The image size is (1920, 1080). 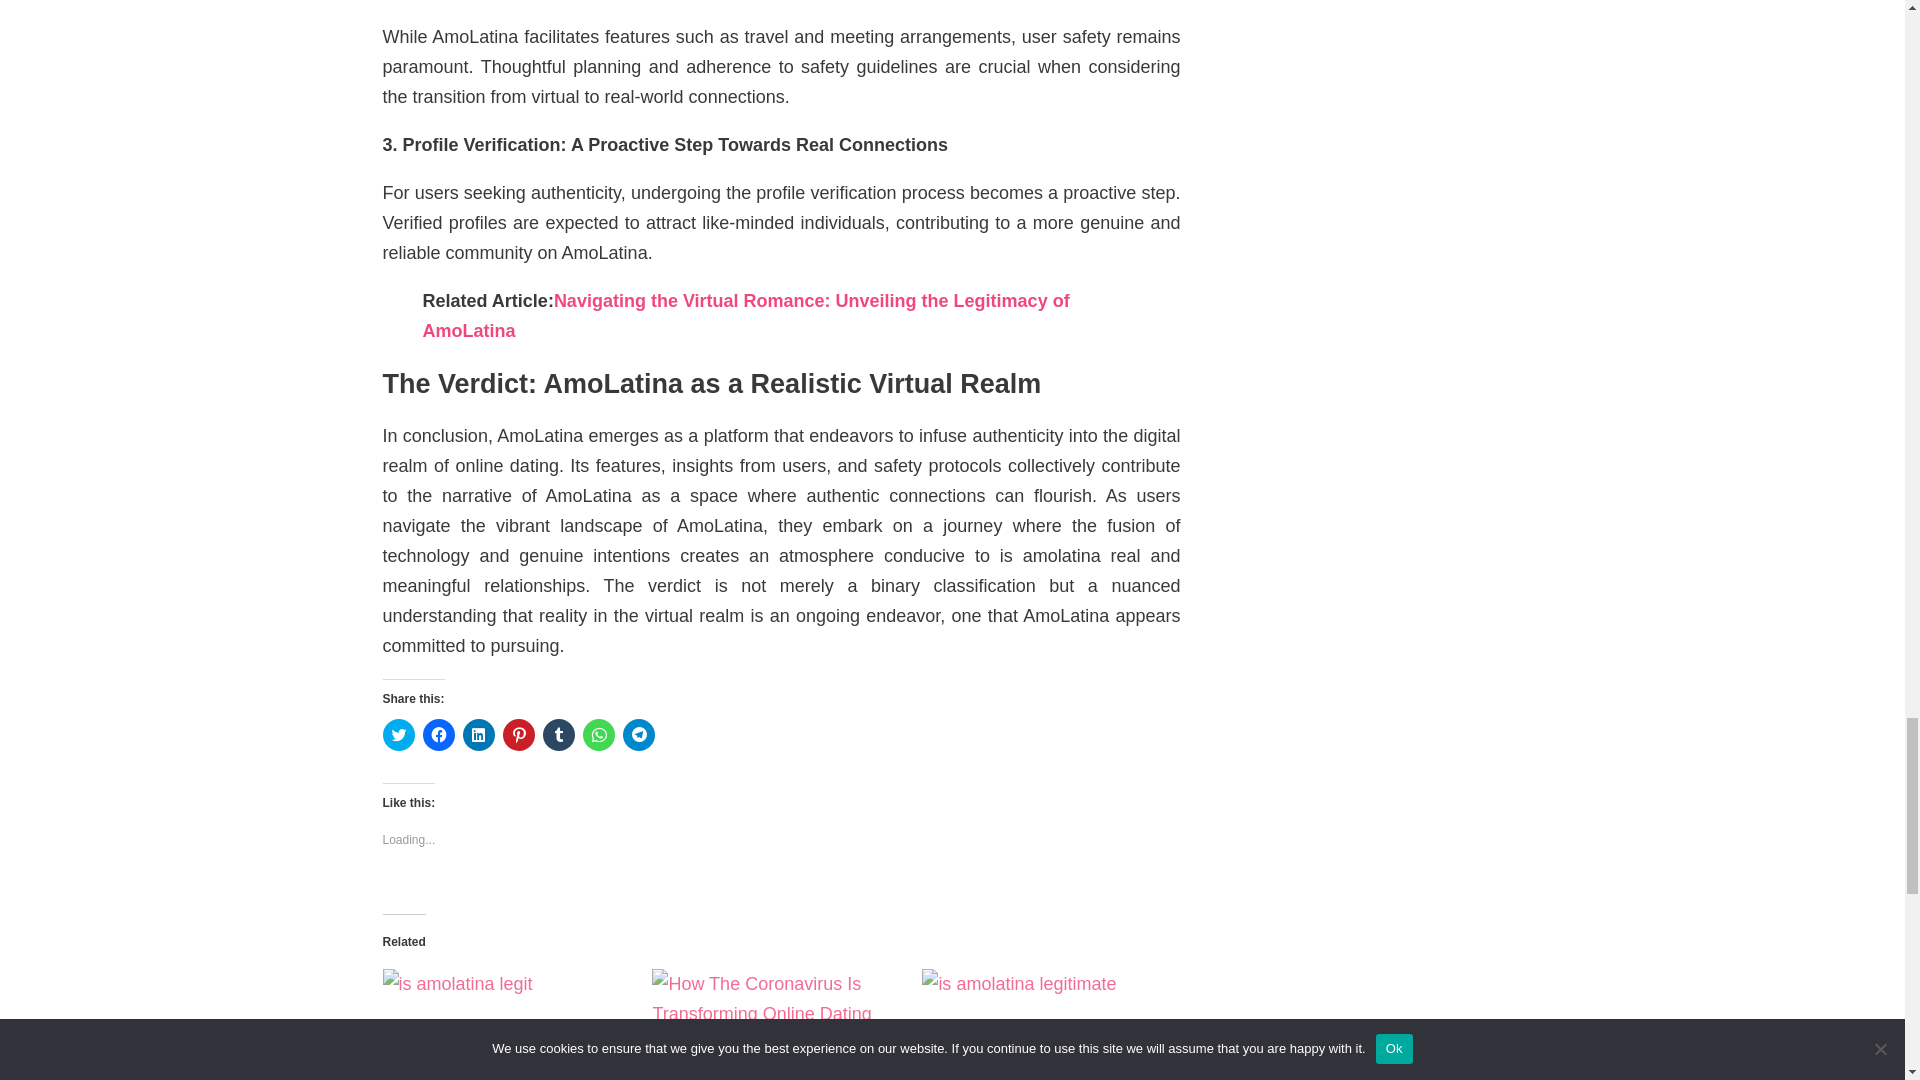 What do you see at coordinates (478, 734) in the screenshot?
I see `Click to share on LinkedIn` at bounding box center [478, 734].